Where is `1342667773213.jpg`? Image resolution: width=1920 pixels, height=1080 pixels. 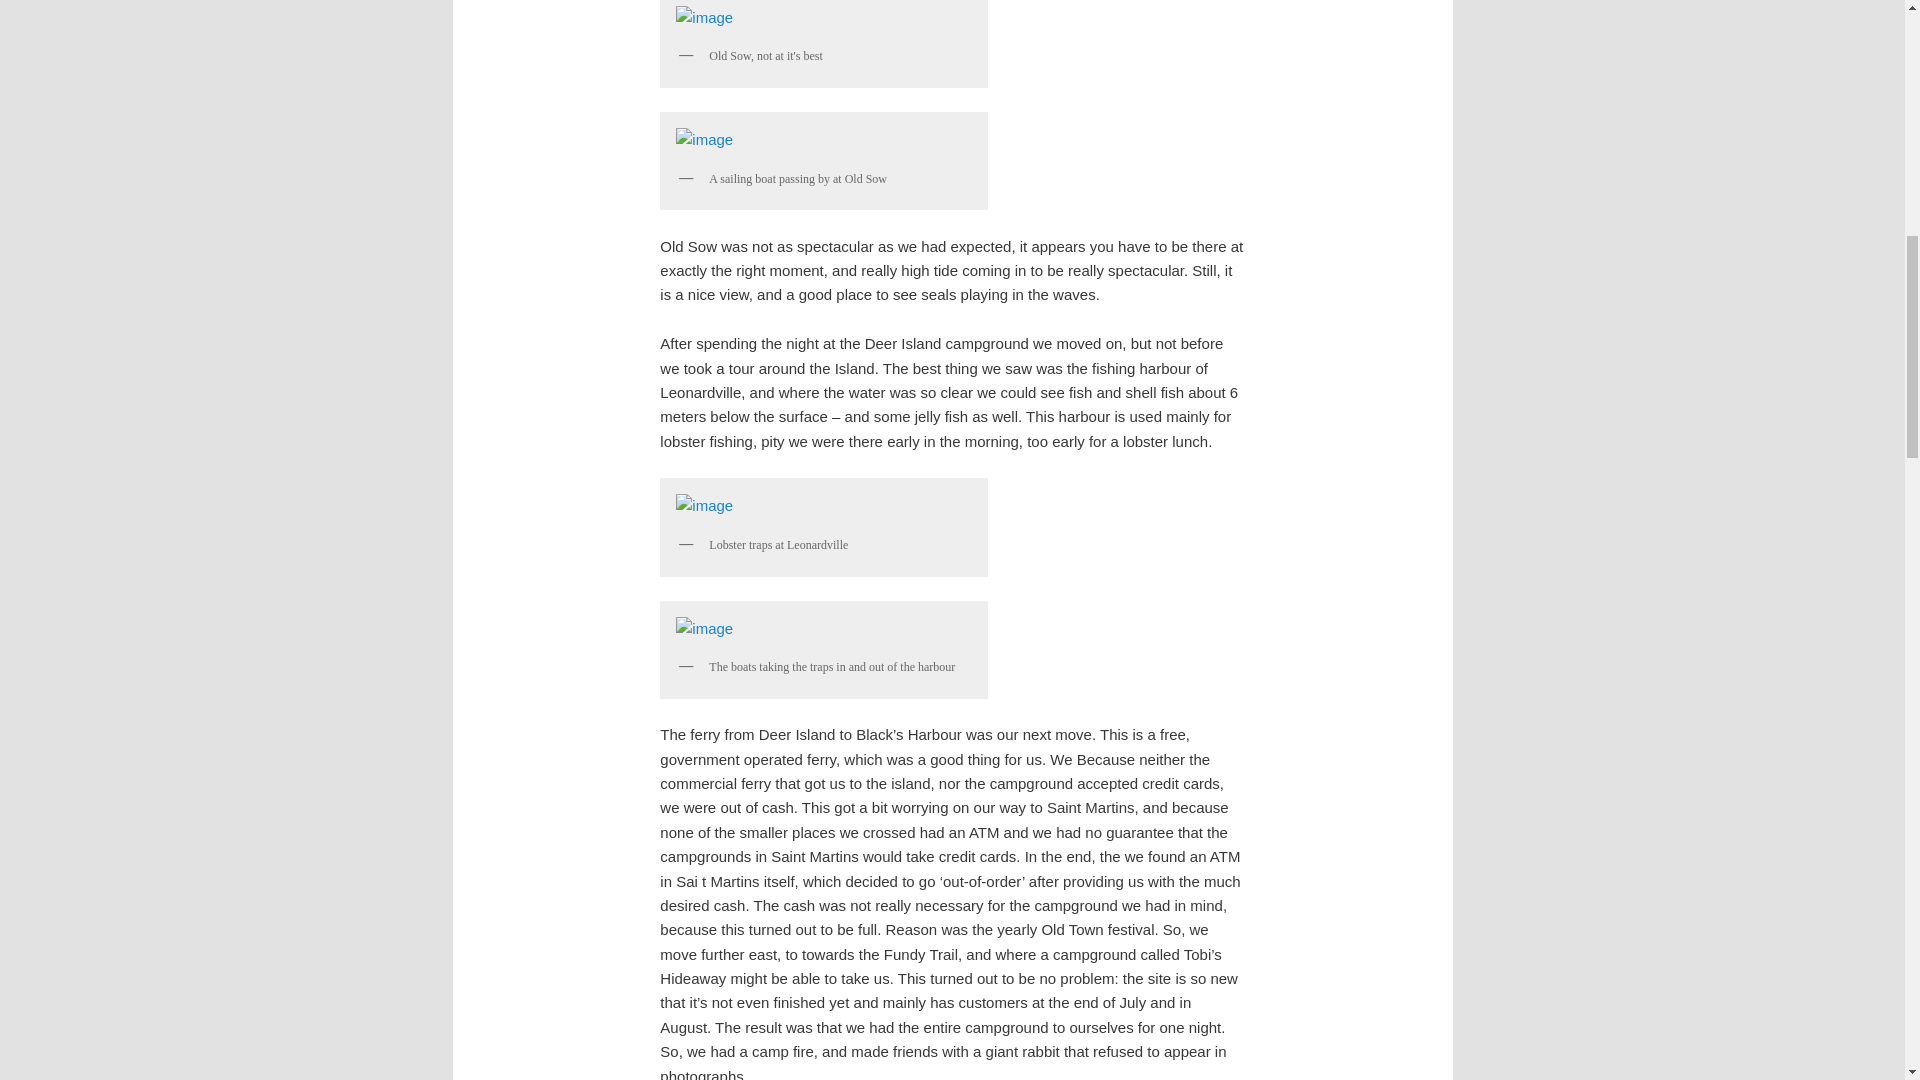 1342667773213.jpg is located at coordinates (824, 139).